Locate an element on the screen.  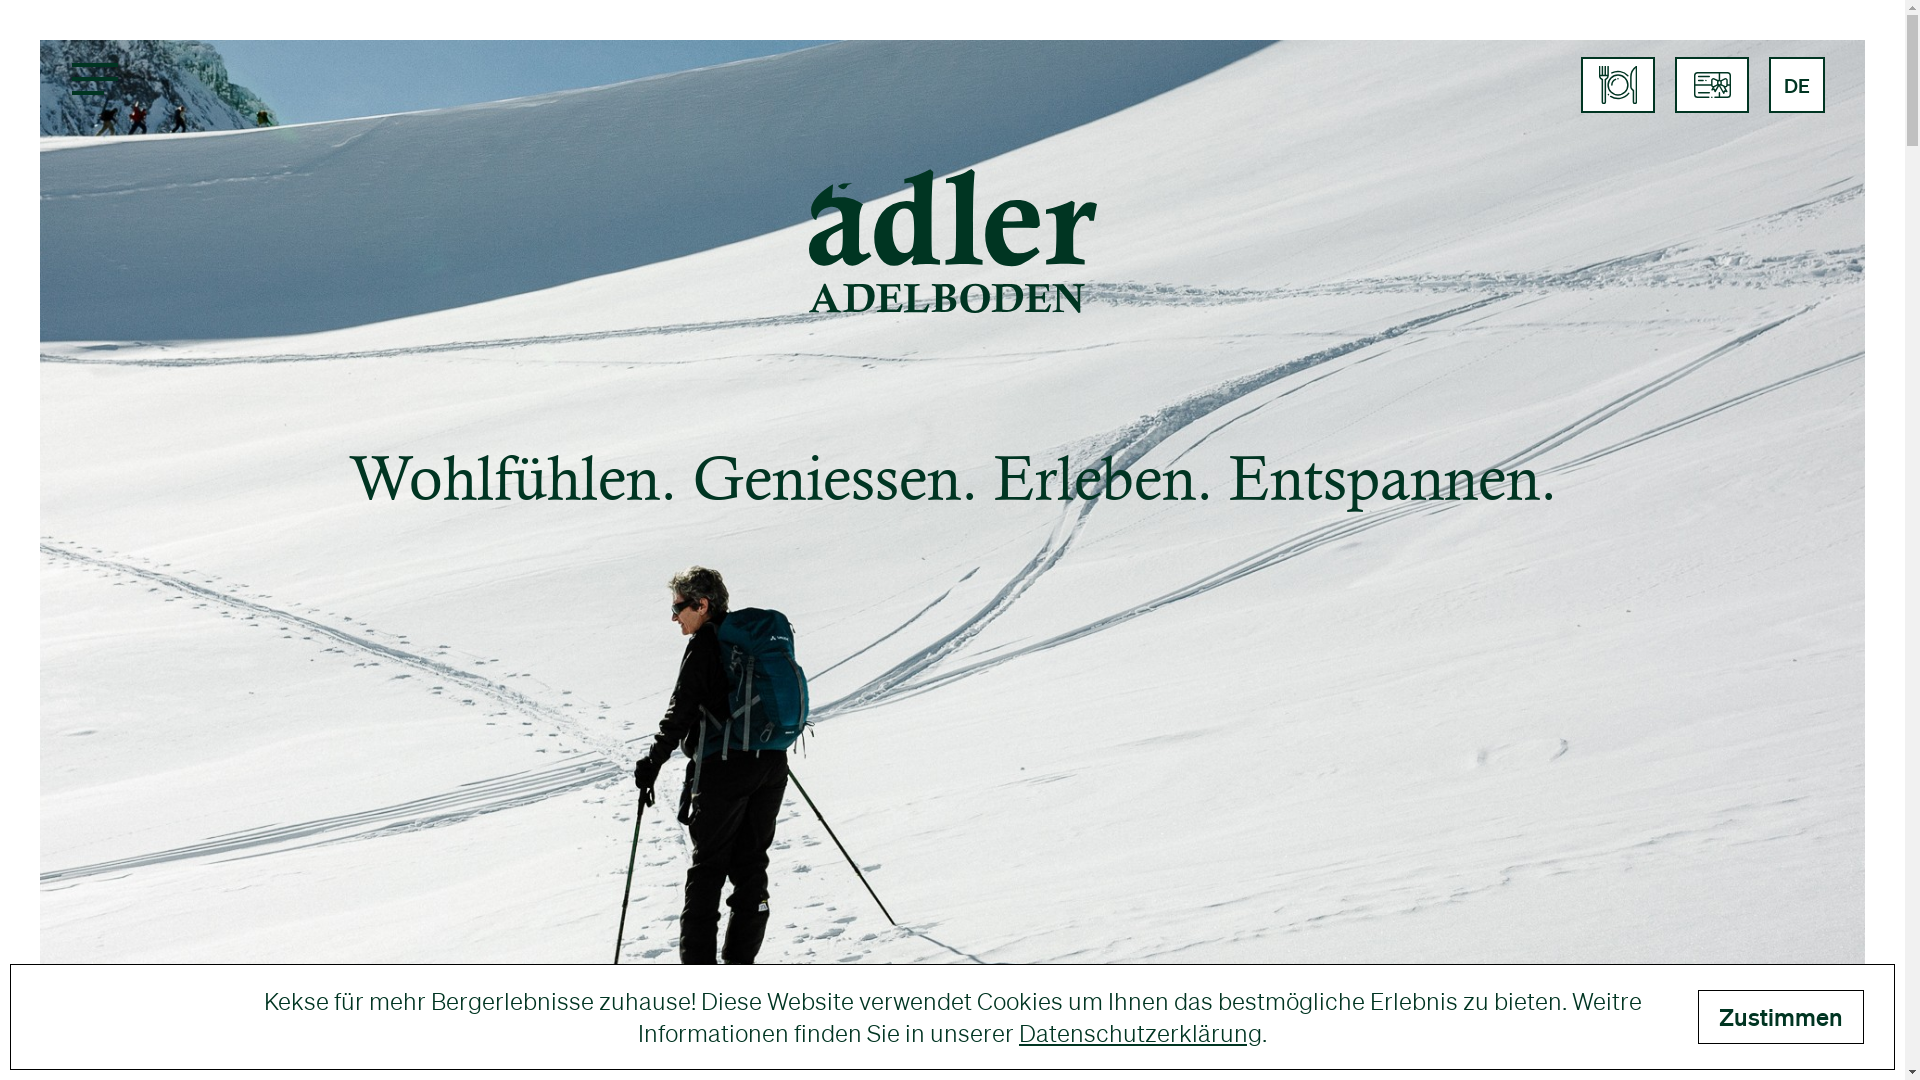
Impressum is located at coordinates (502, 852).